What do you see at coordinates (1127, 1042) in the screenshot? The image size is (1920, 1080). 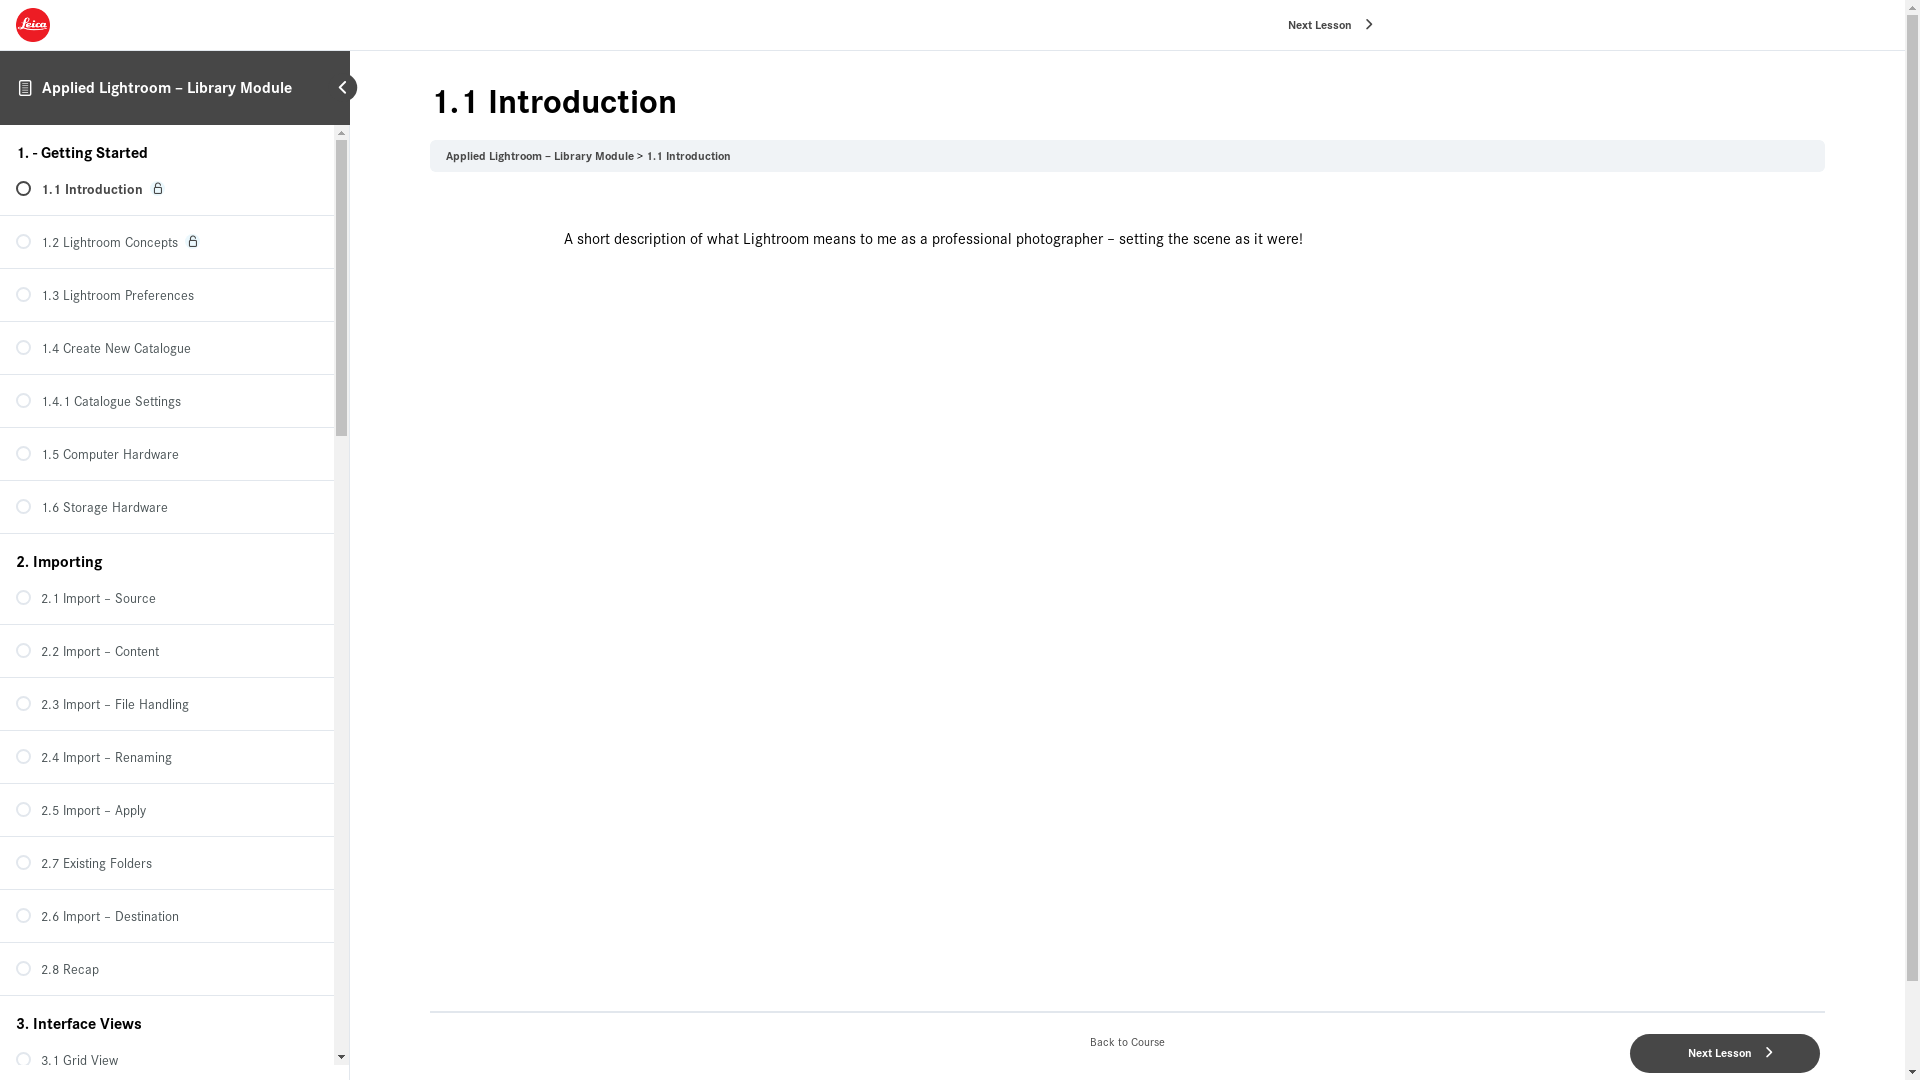 I see `Back to Course` at bounding box center [1127, 1042].